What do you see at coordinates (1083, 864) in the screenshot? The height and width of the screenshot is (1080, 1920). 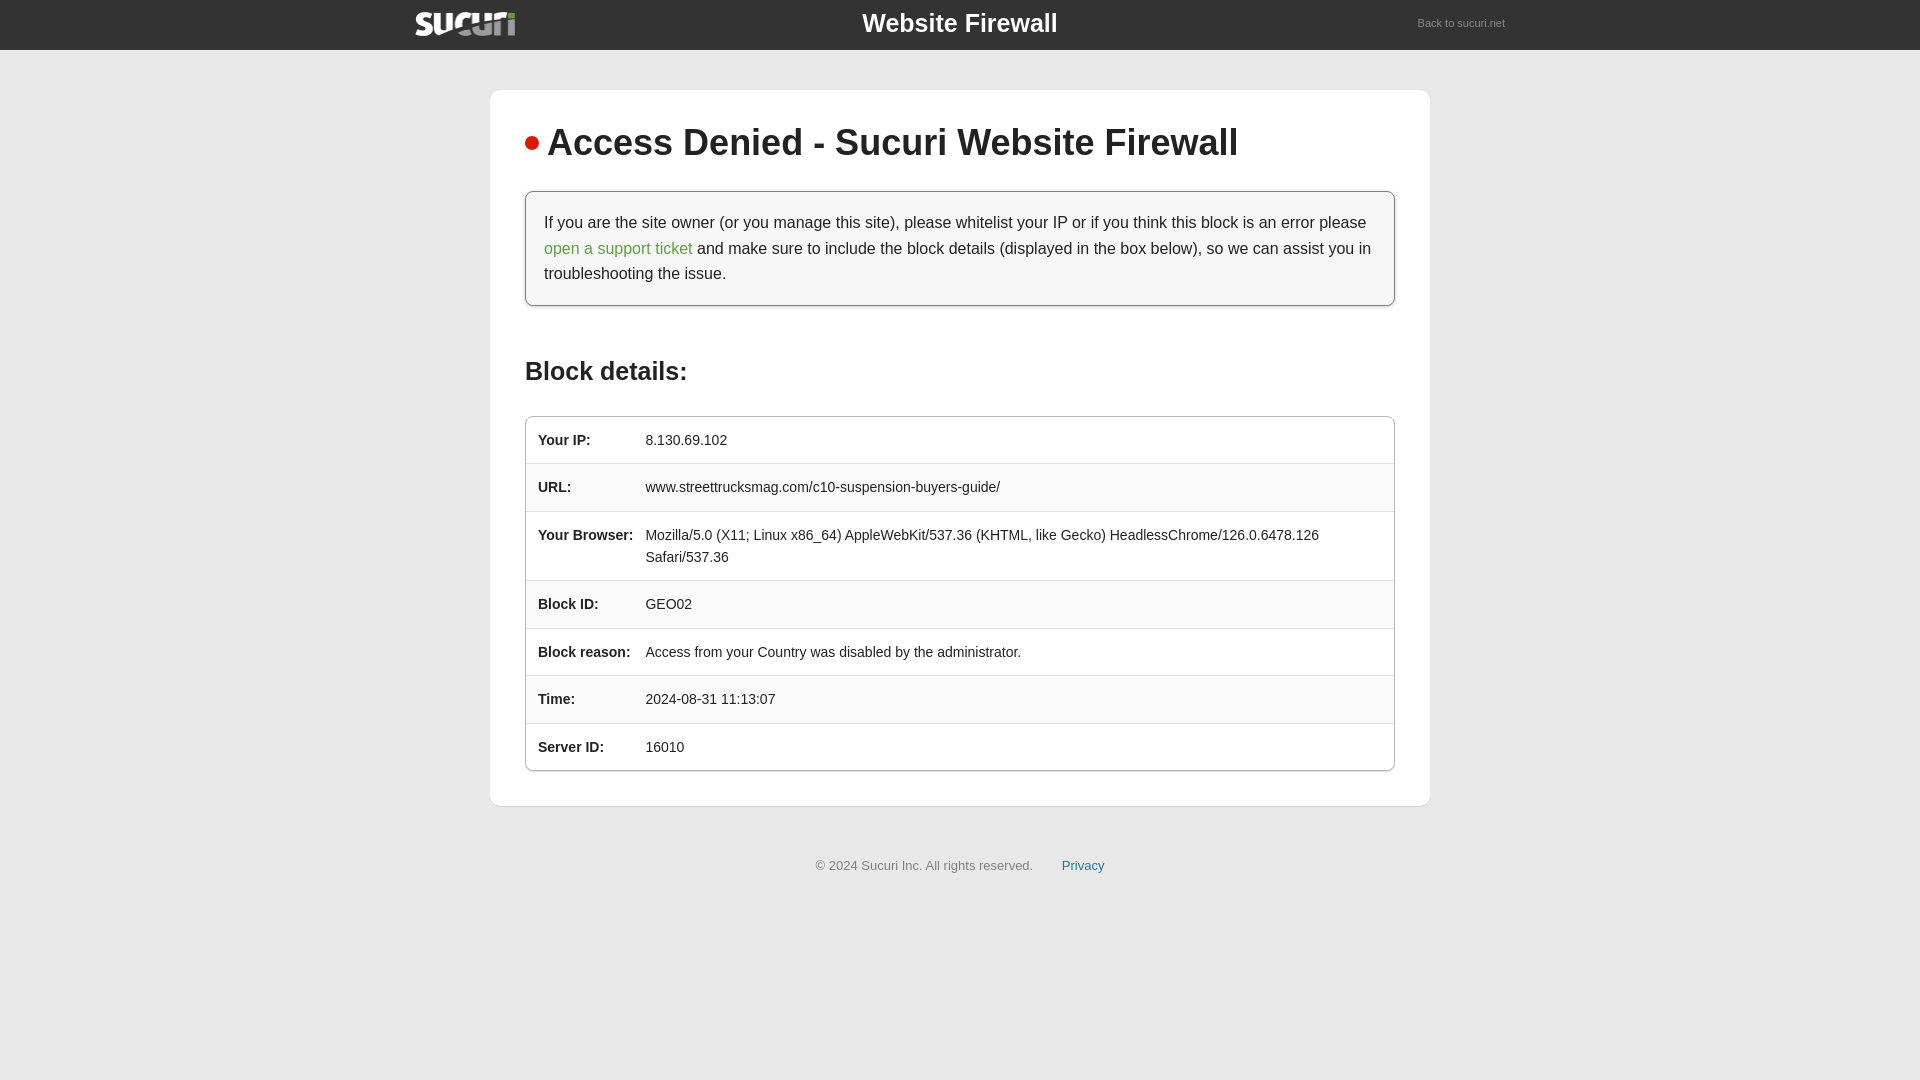 I see `Privacy` at bounding box center [1083, 864].